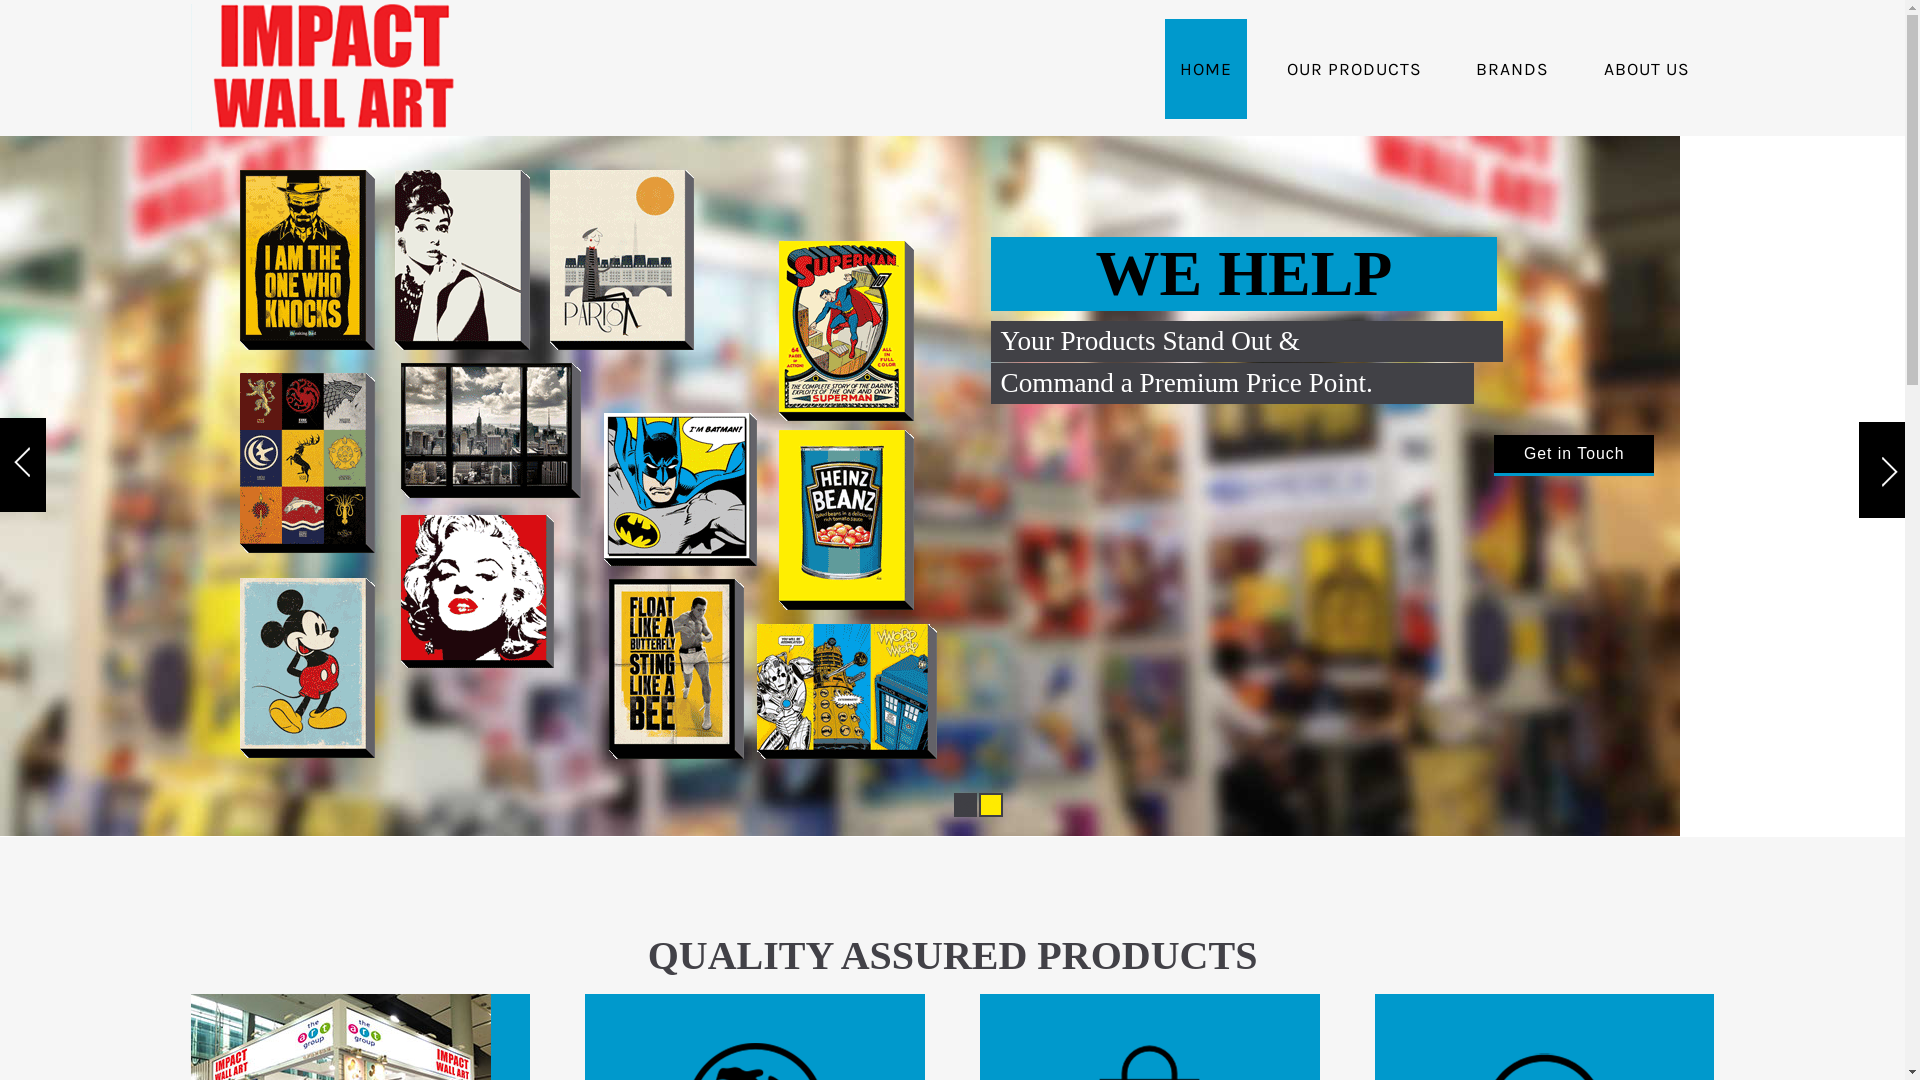  I want to click on Get in Touch, so click(774, 494).